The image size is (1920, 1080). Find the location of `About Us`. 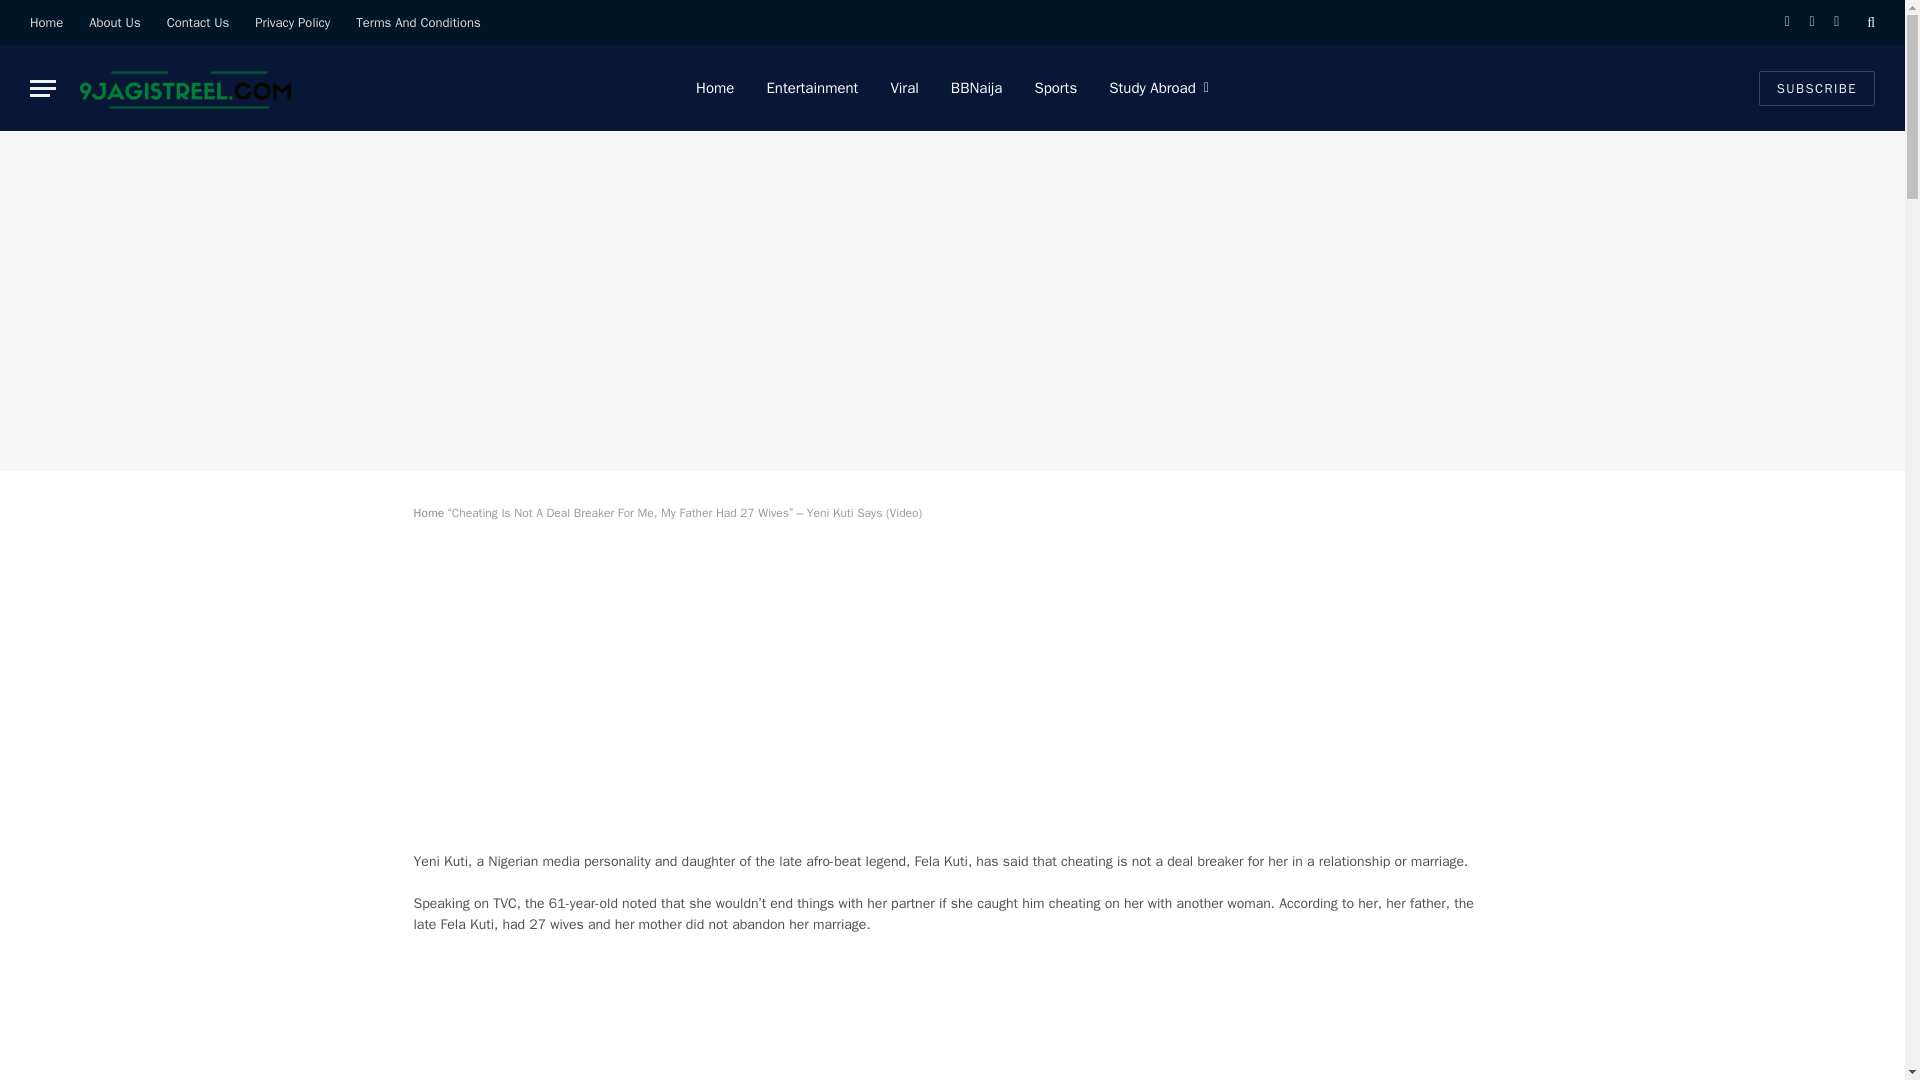

About Us is located at coordinates (114, 22).